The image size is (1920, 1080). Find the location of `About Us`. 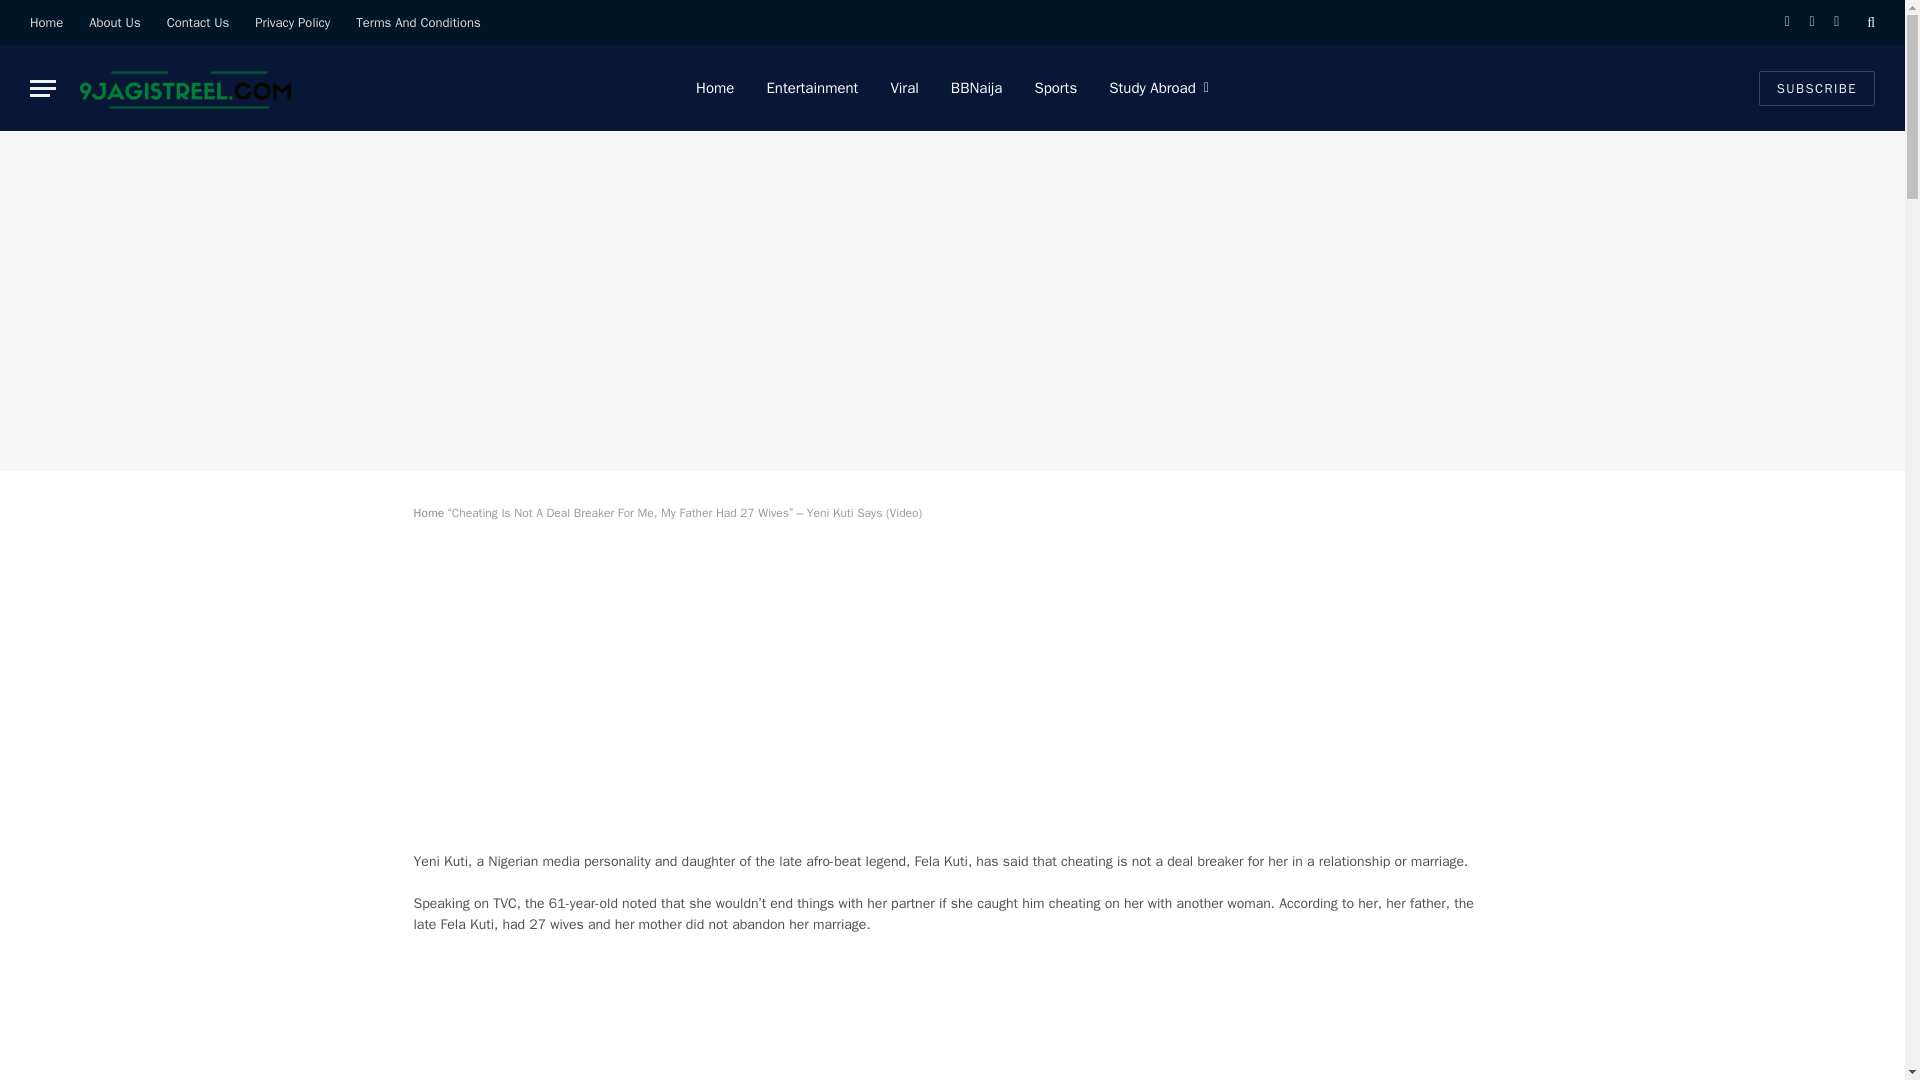

About Us is located at coordinates (114, 22).